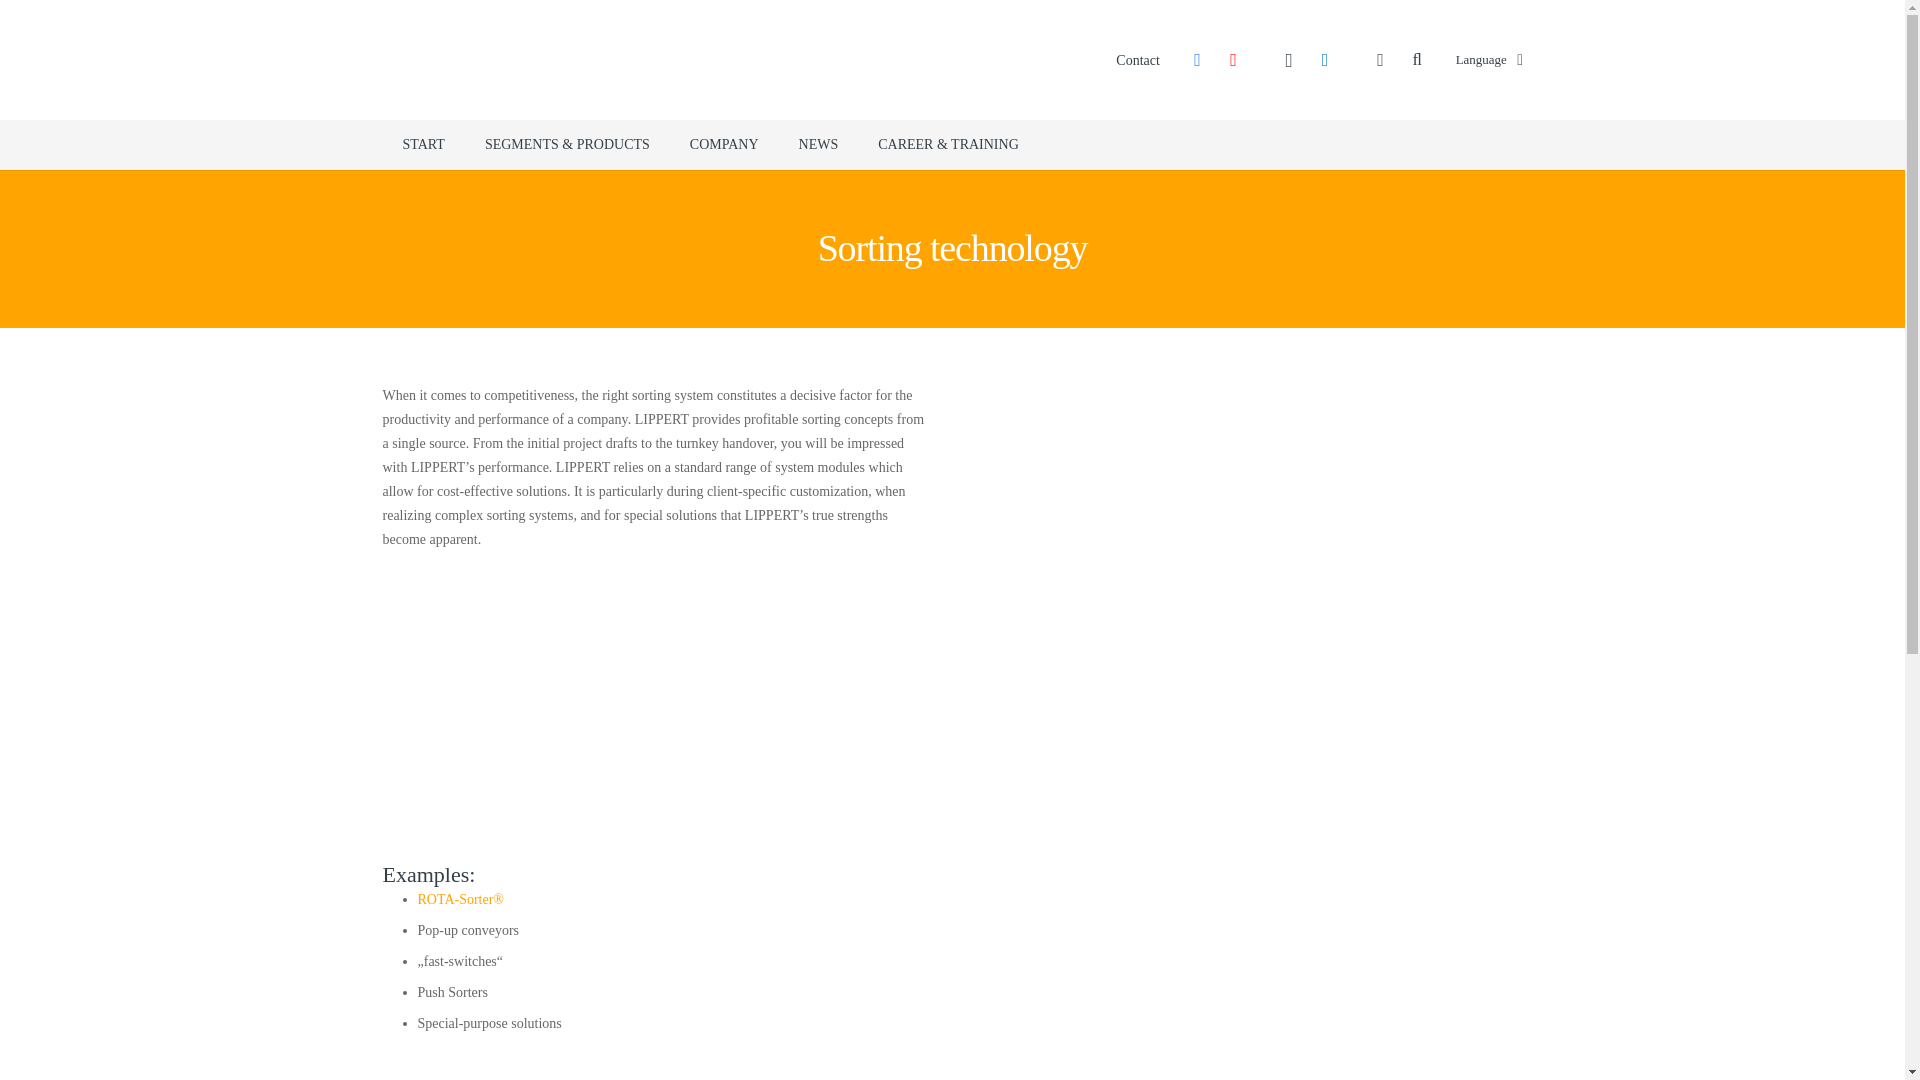 The height and width of the screenshot is (1080, 1920). What do you see at coordinates (423, 144) in the screenshot?
I see `START` at bounding box center [423, 144].